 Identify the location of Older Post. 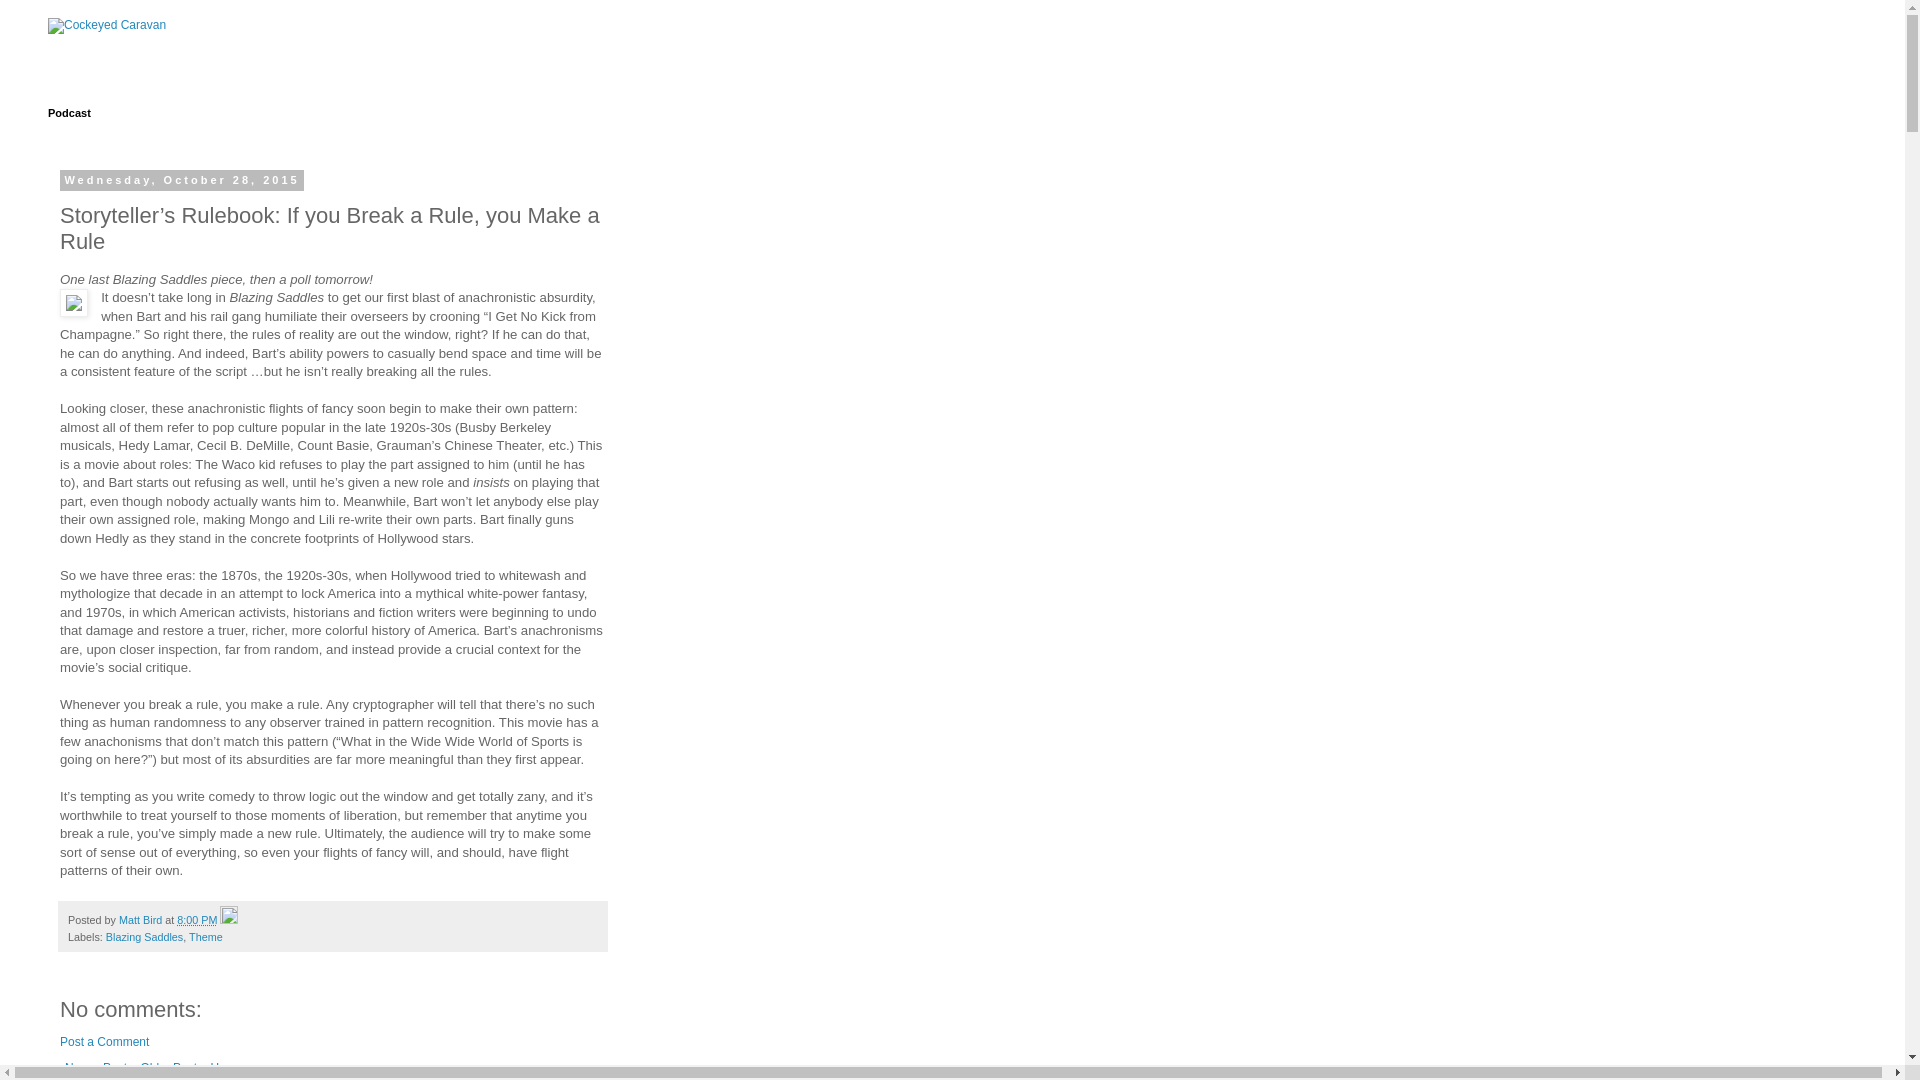
(168, 1068).